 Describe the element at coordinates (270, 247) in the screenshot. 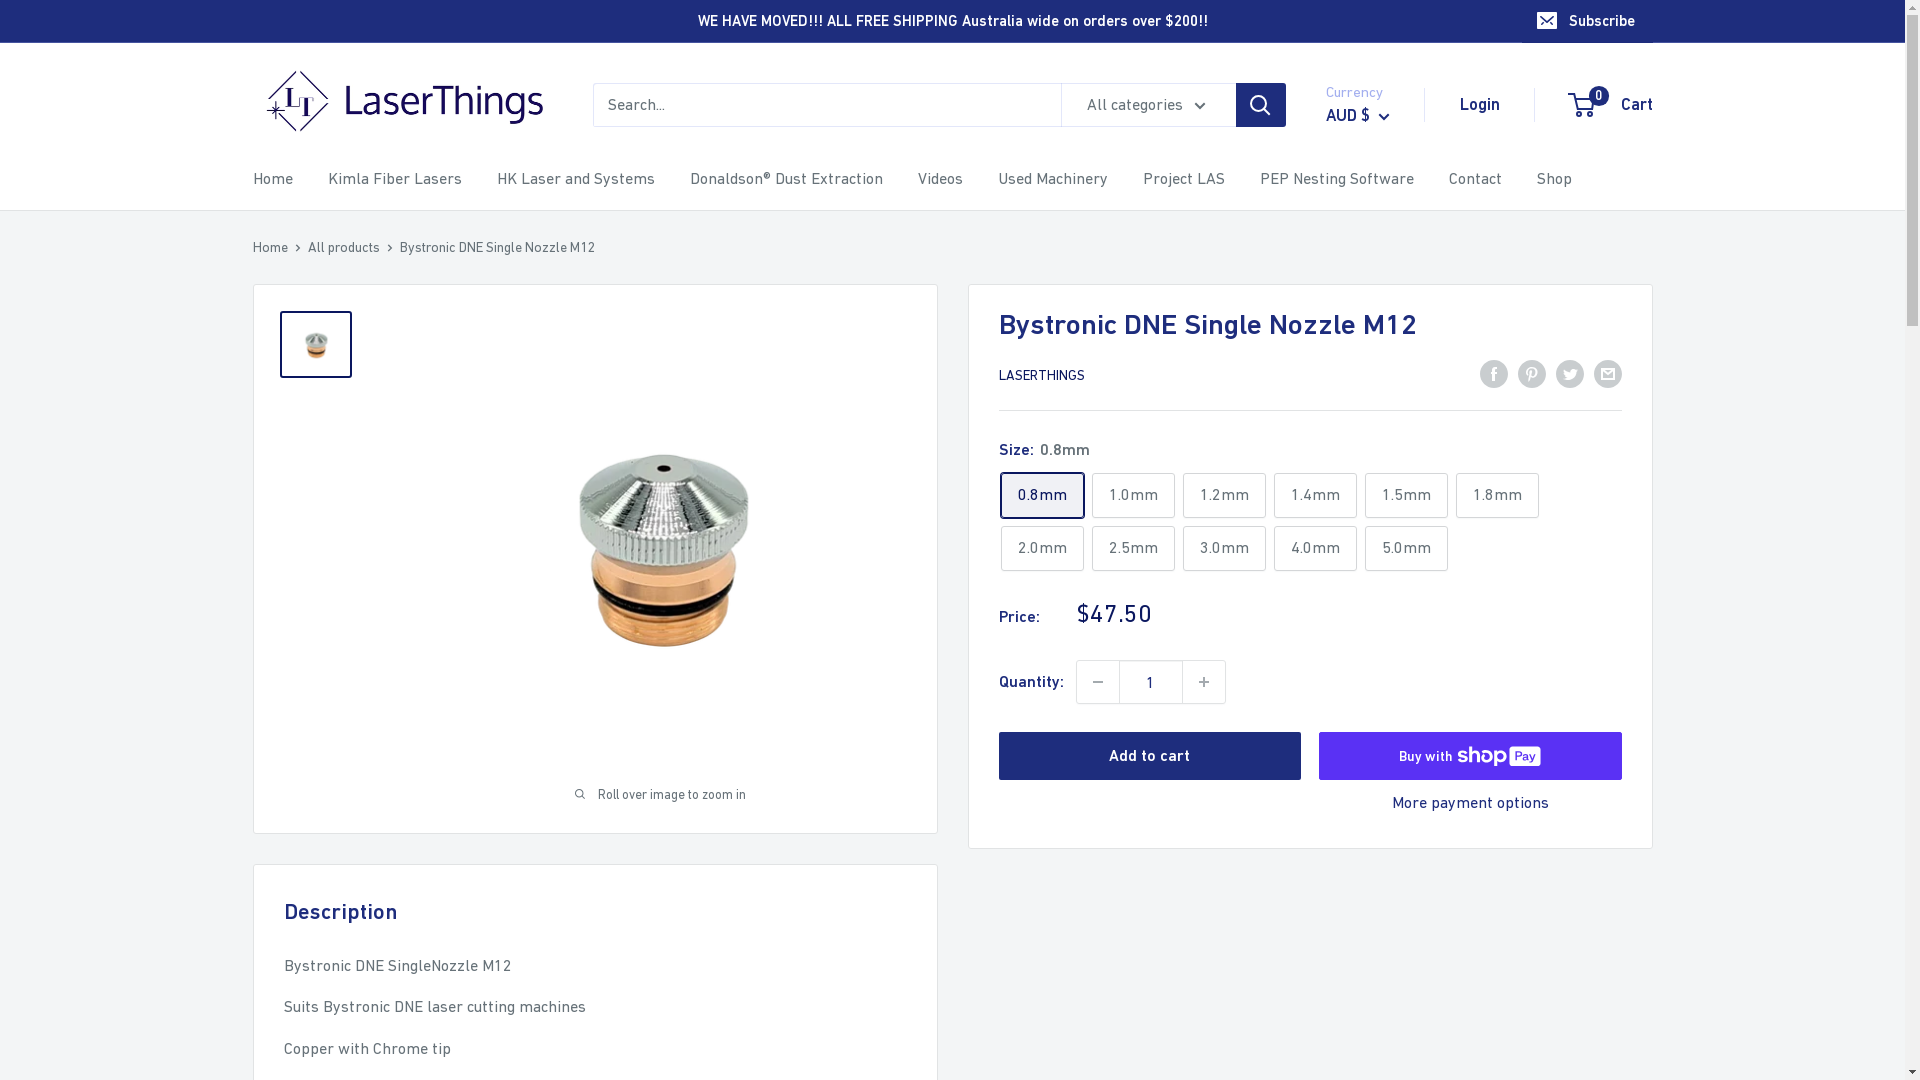

I see `Home` at that location.